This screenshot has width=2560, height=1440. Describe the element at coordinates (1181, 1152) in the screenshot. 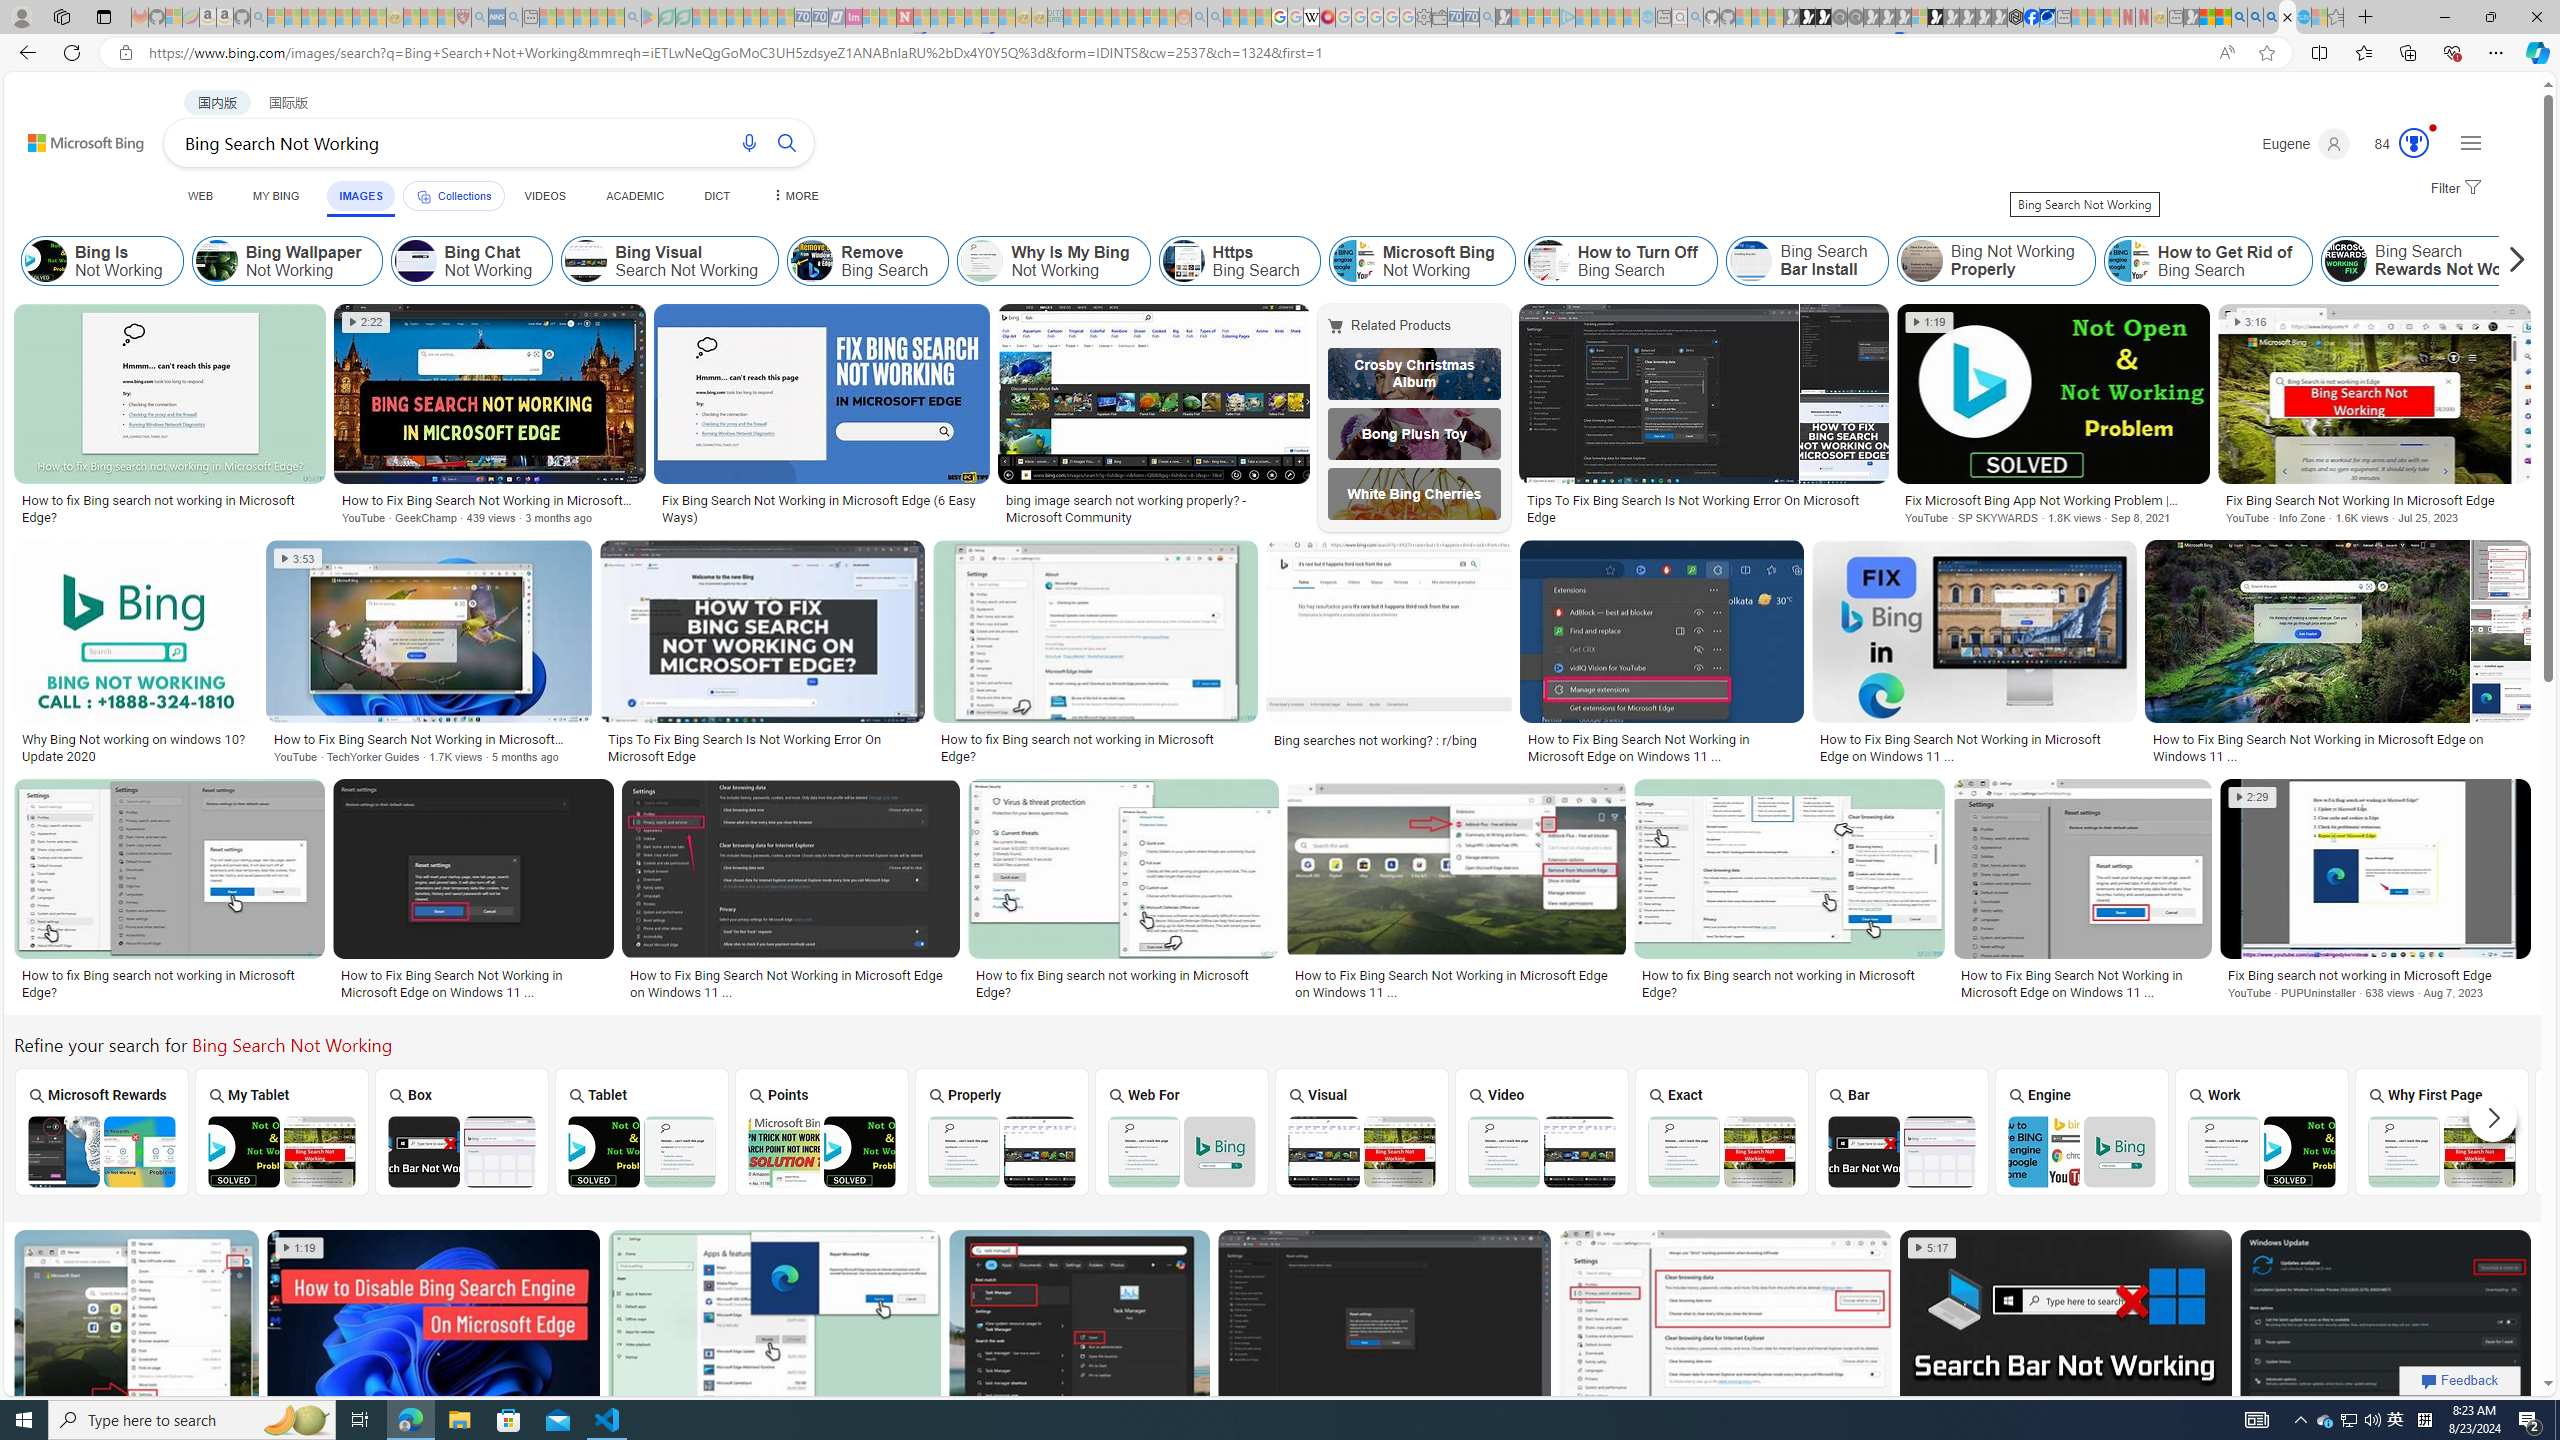

I see `Bing Search the Web for Image Not Working` at that location.